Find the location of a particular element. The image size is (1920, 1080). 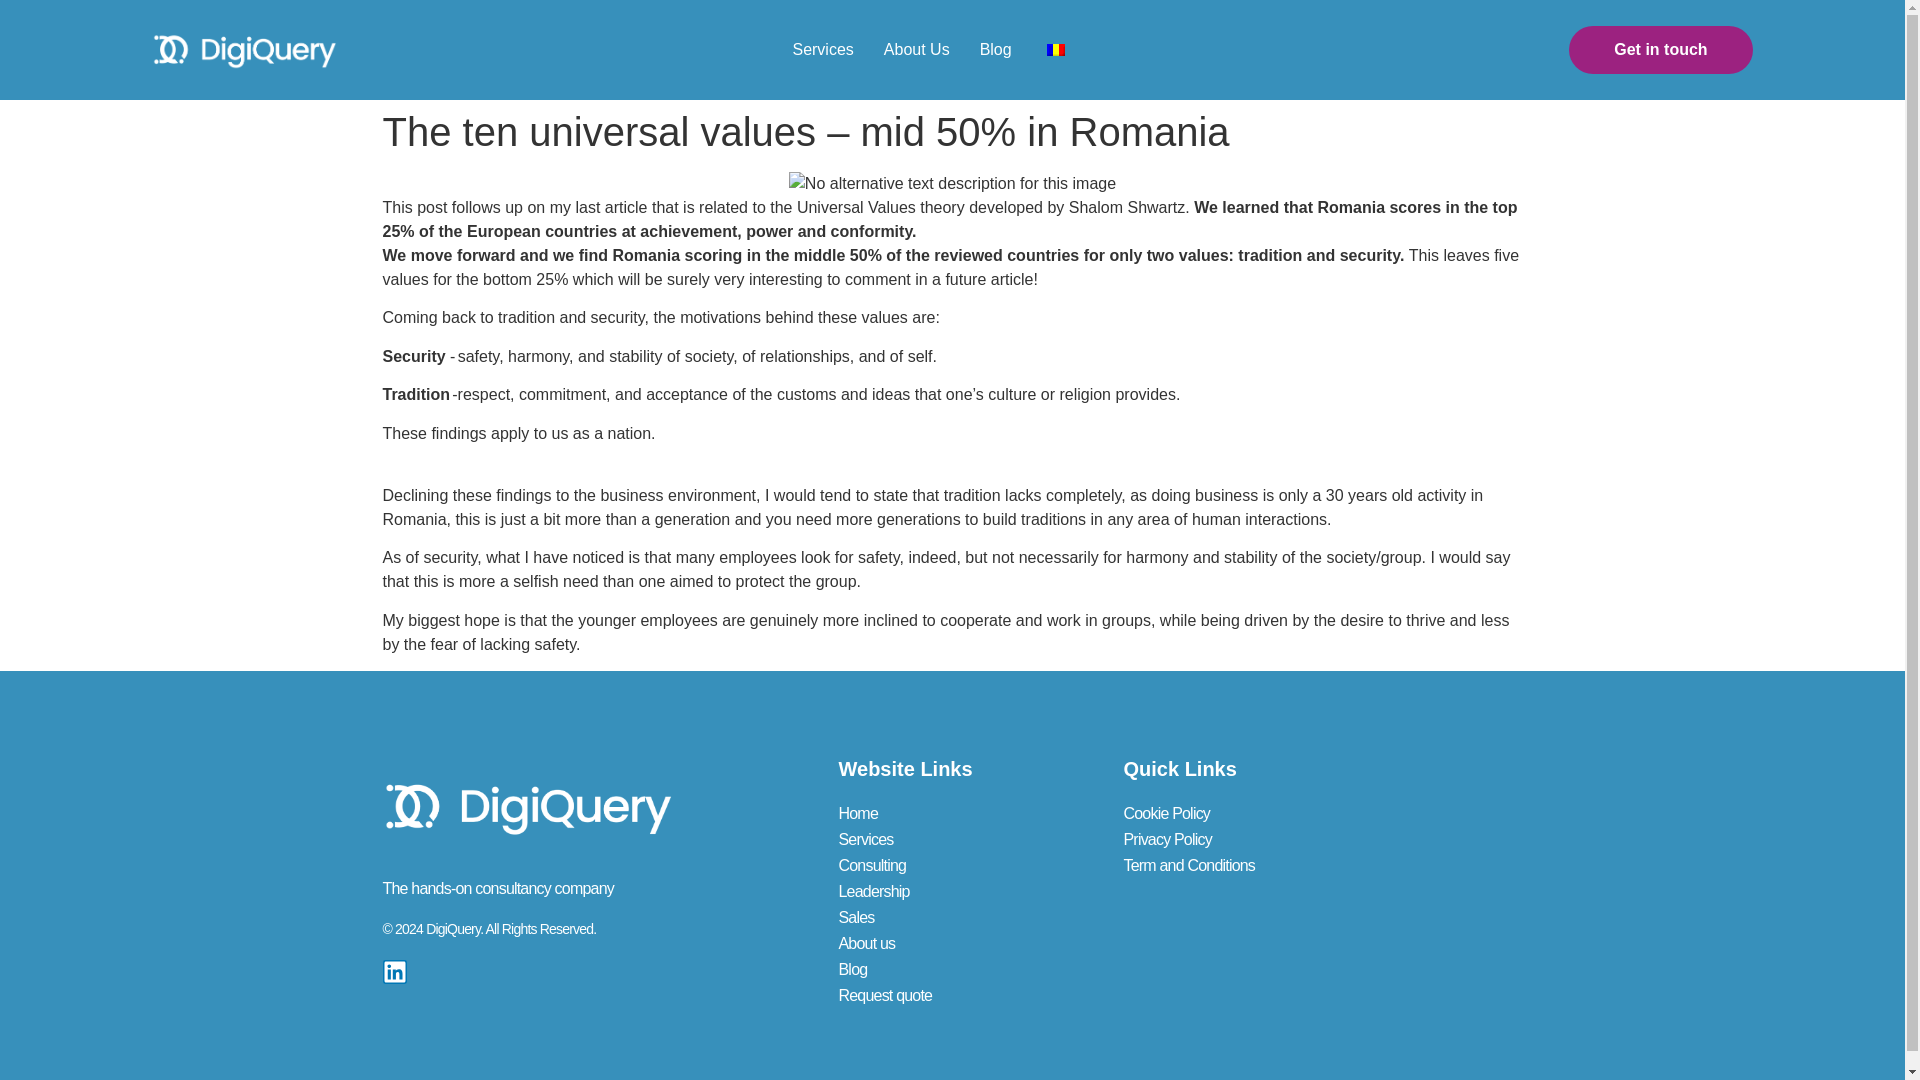

Romanian is located at coordinates (1056, 50).